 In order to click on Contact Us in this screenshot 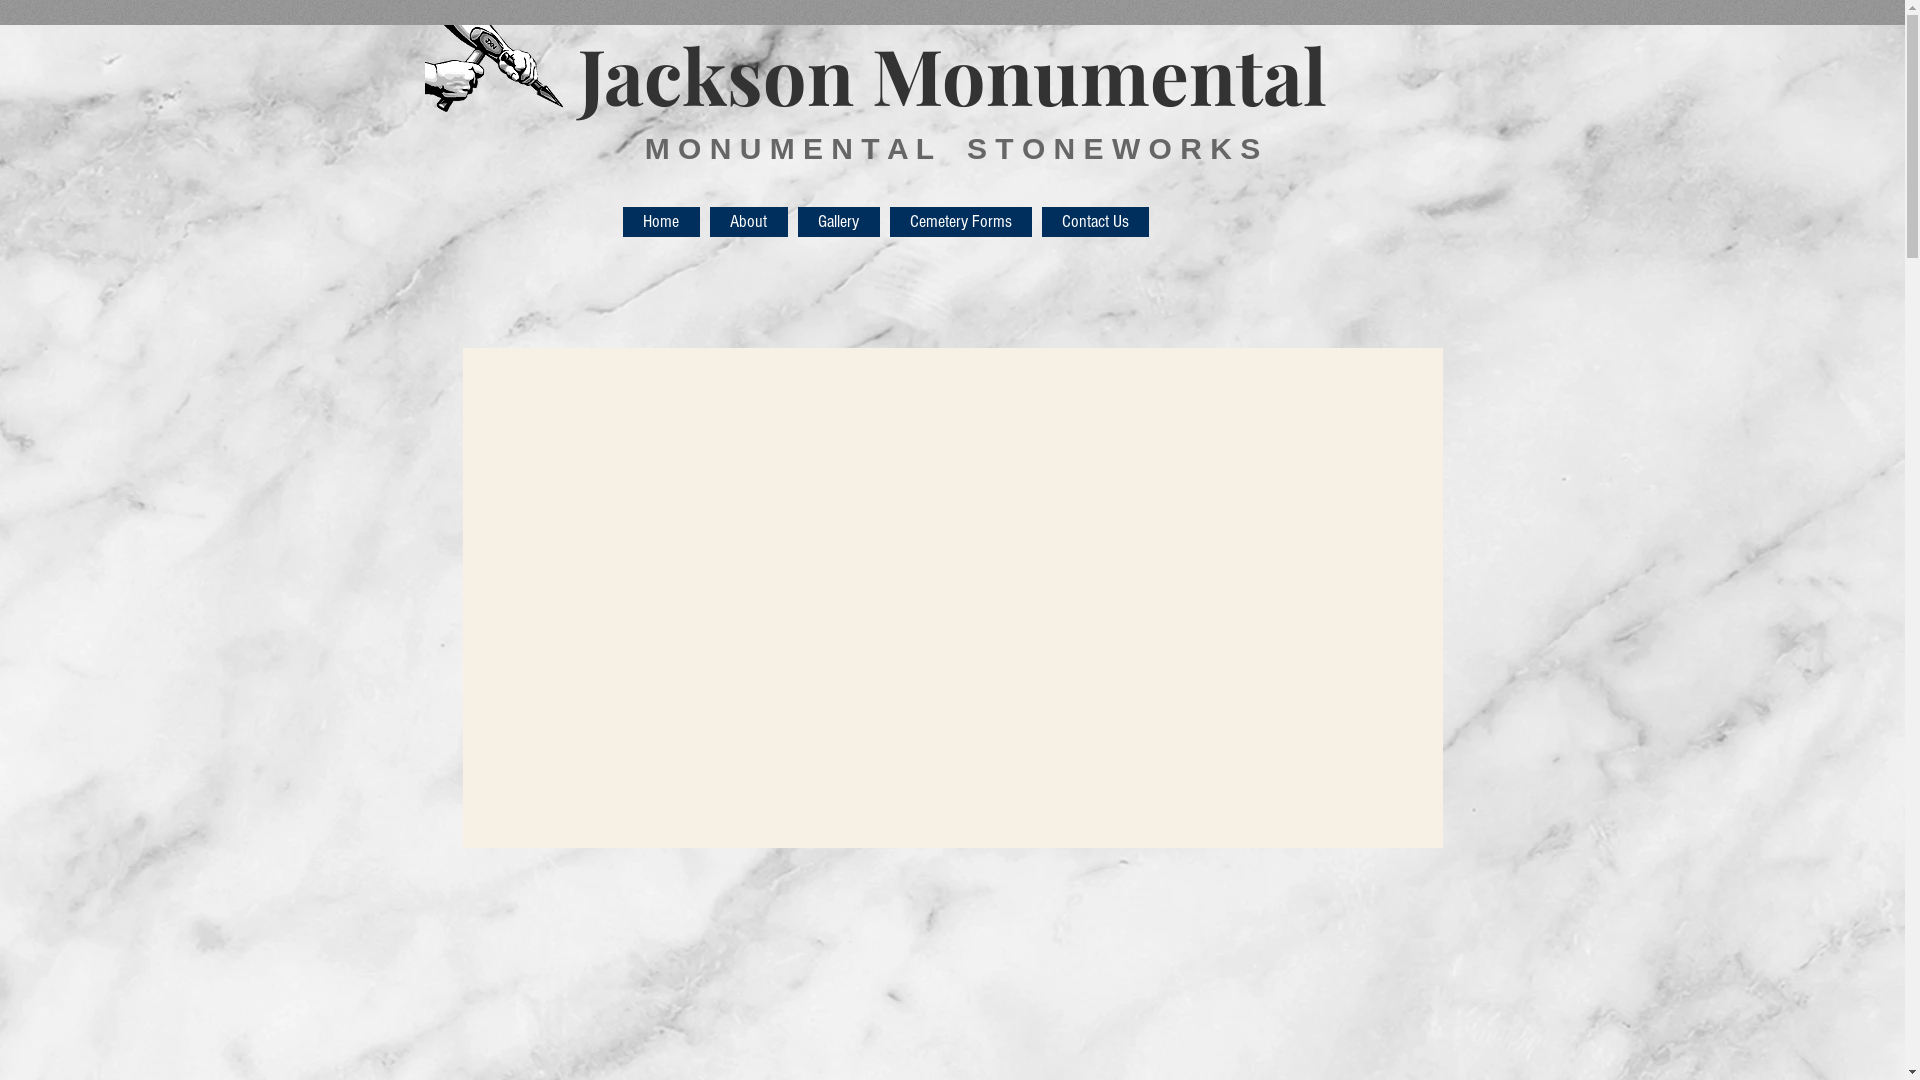, I will do `click(1096, 222)`.